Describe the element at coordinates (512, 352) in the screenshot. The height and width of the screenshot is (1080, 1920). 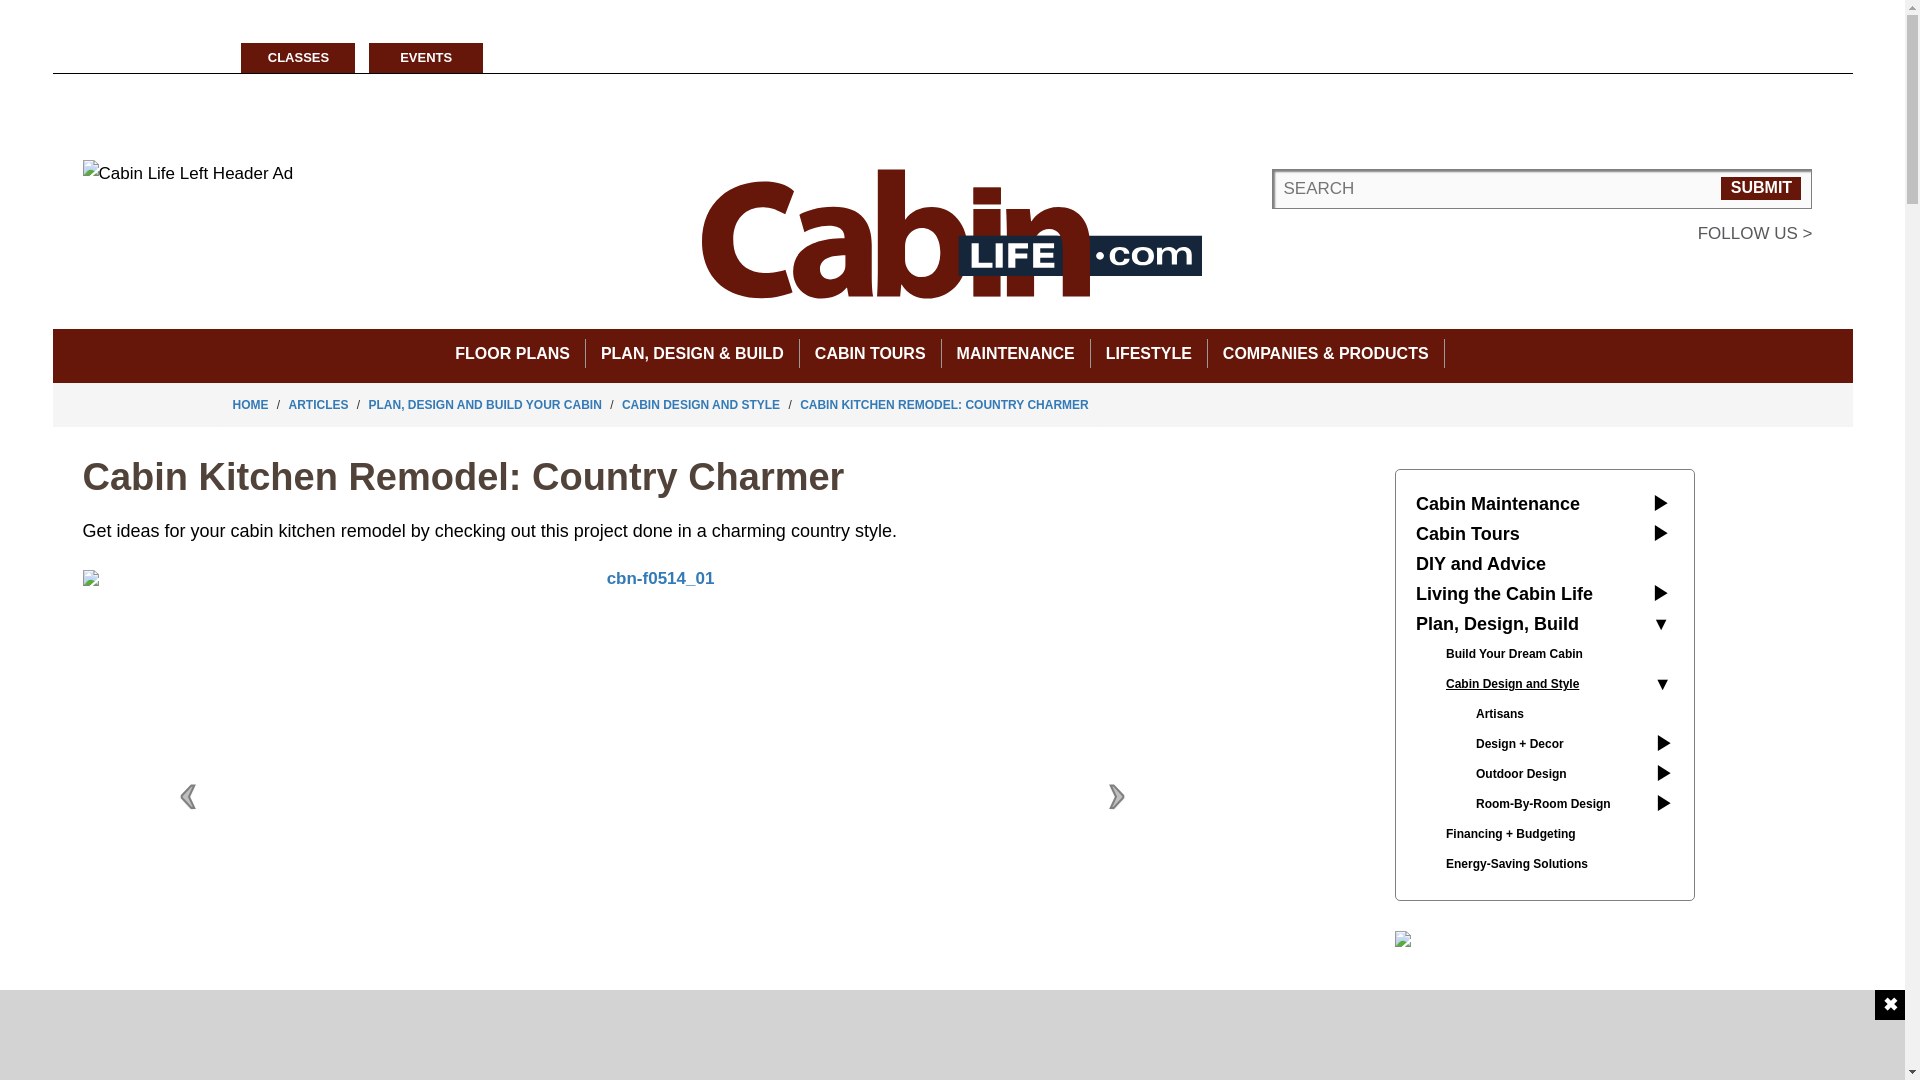
I see `FLOOR PLANS` at that location.